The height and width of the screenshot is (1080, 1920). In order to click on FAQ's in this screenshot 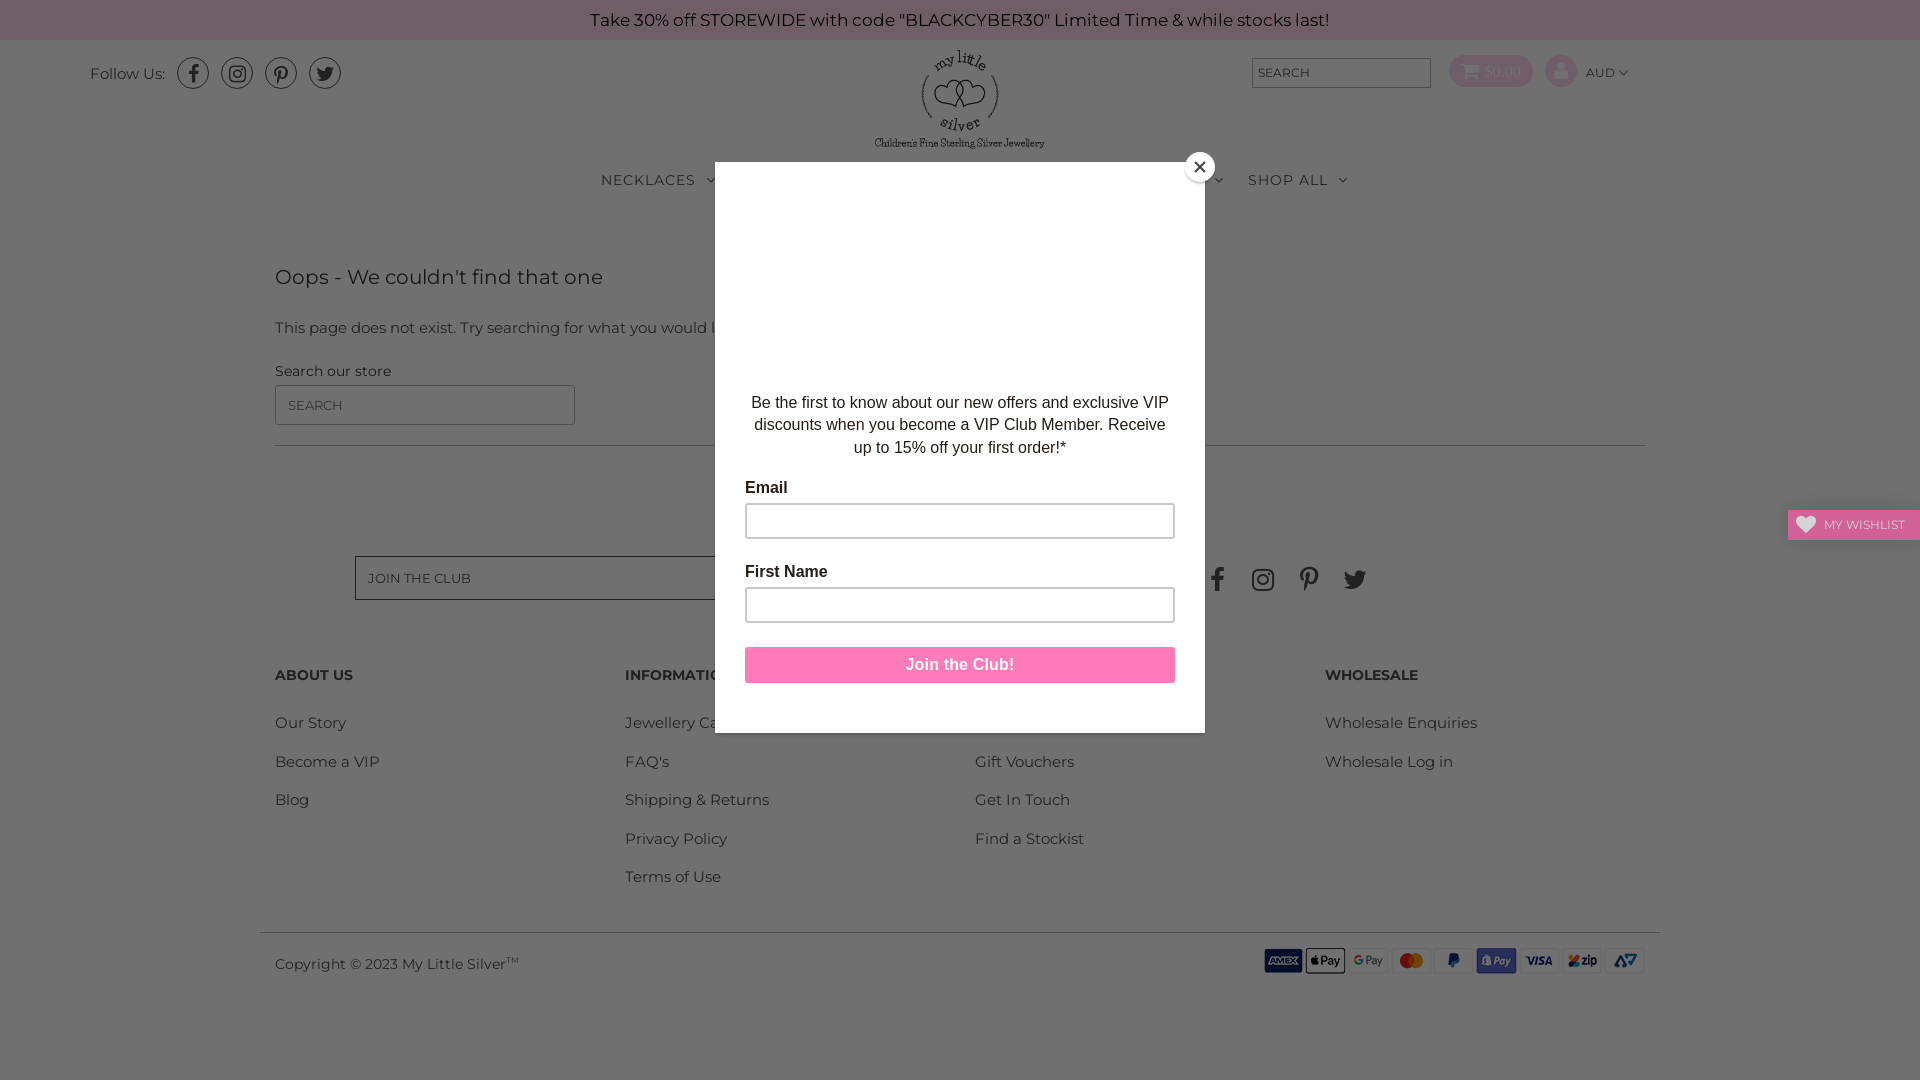, I will do `click(647, 762)`.